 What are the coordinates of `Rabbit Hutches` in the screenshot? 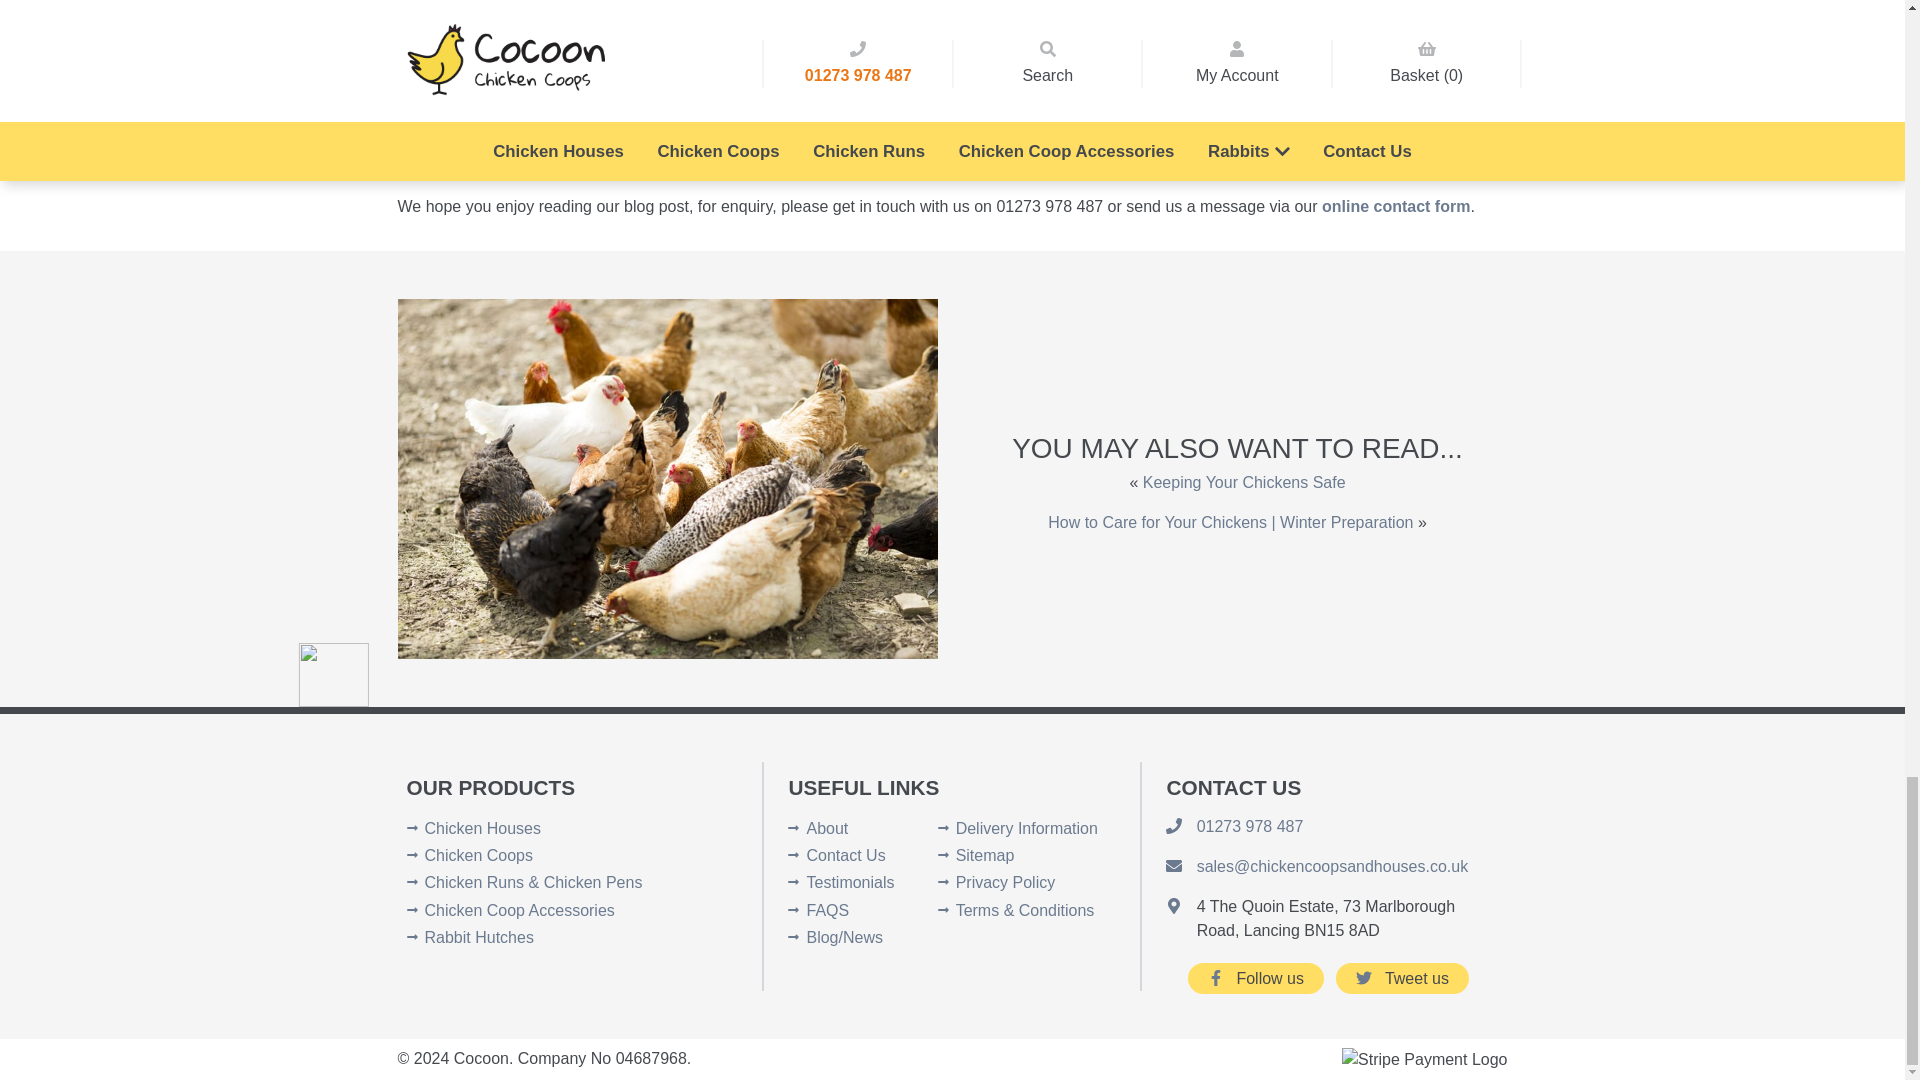 It's located at (478, 937).